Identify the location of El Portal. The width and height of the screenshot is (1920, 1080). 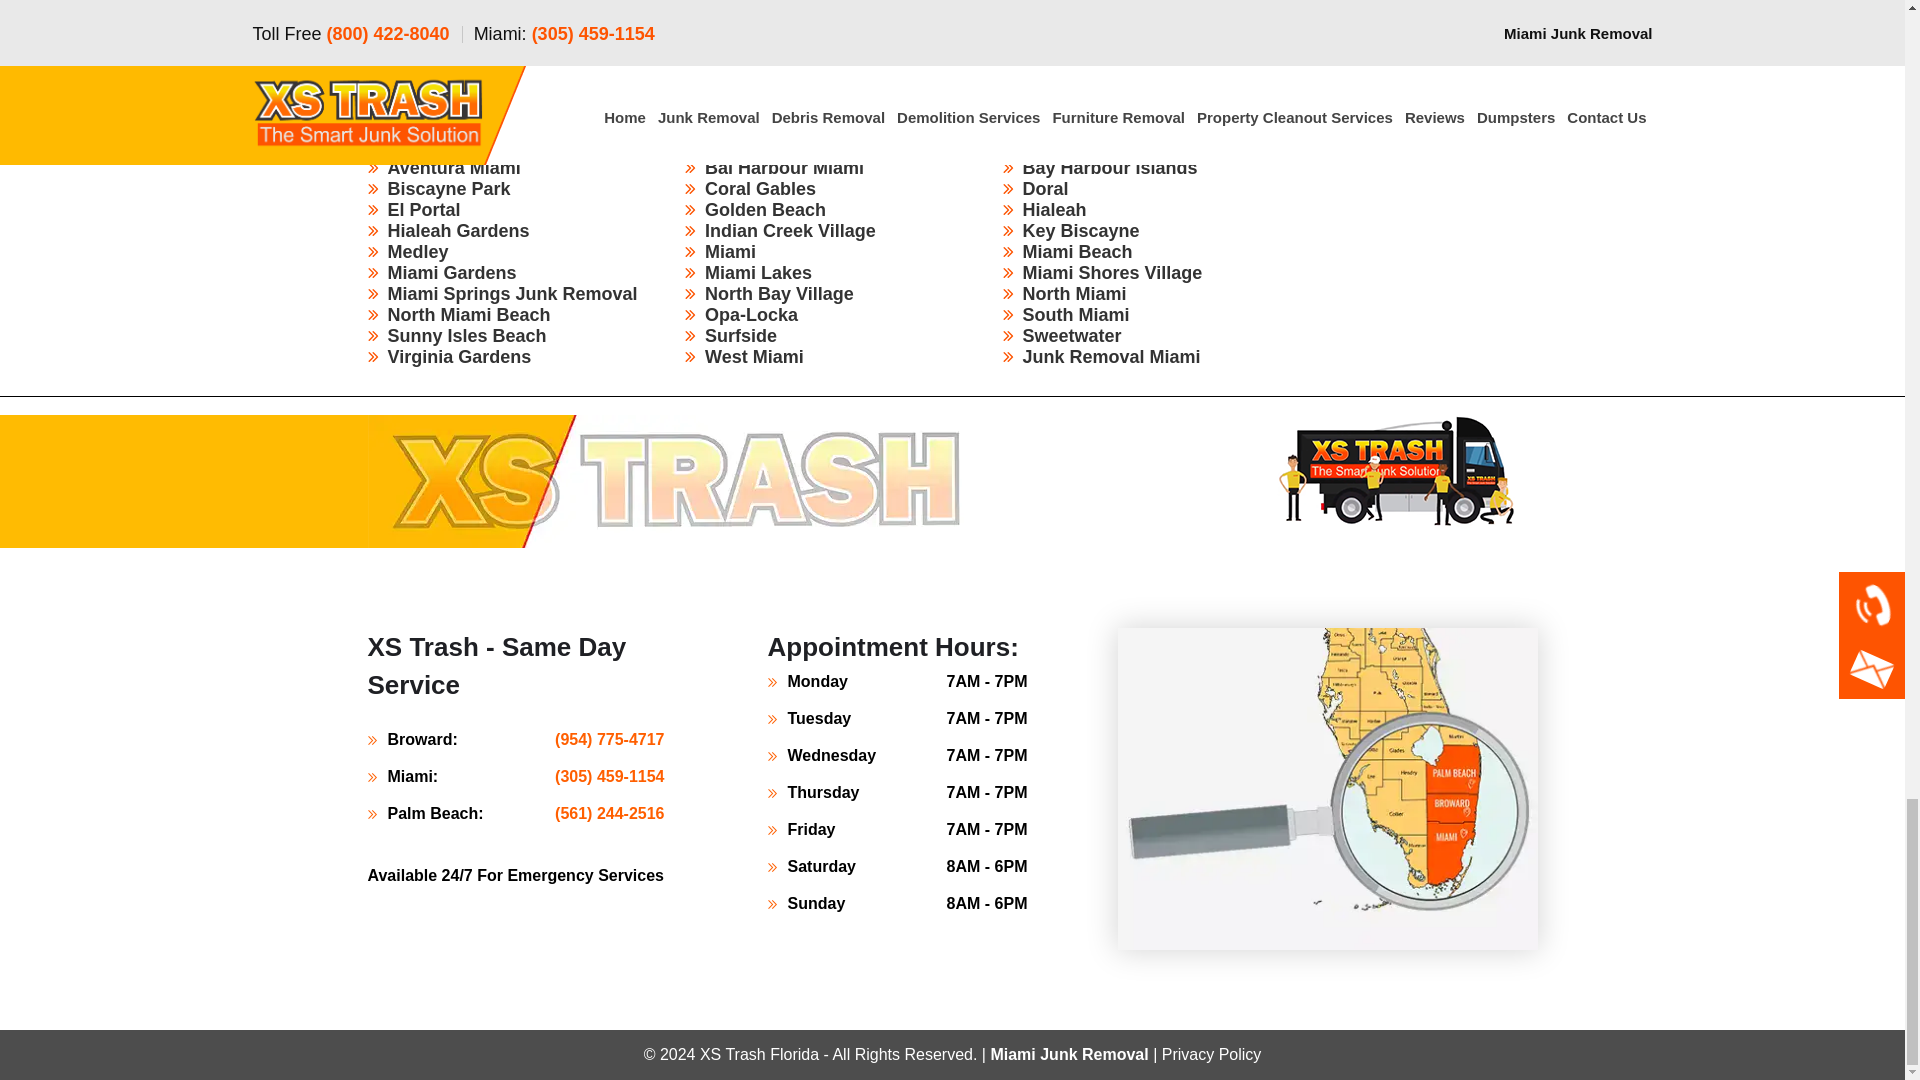
(424, 210).